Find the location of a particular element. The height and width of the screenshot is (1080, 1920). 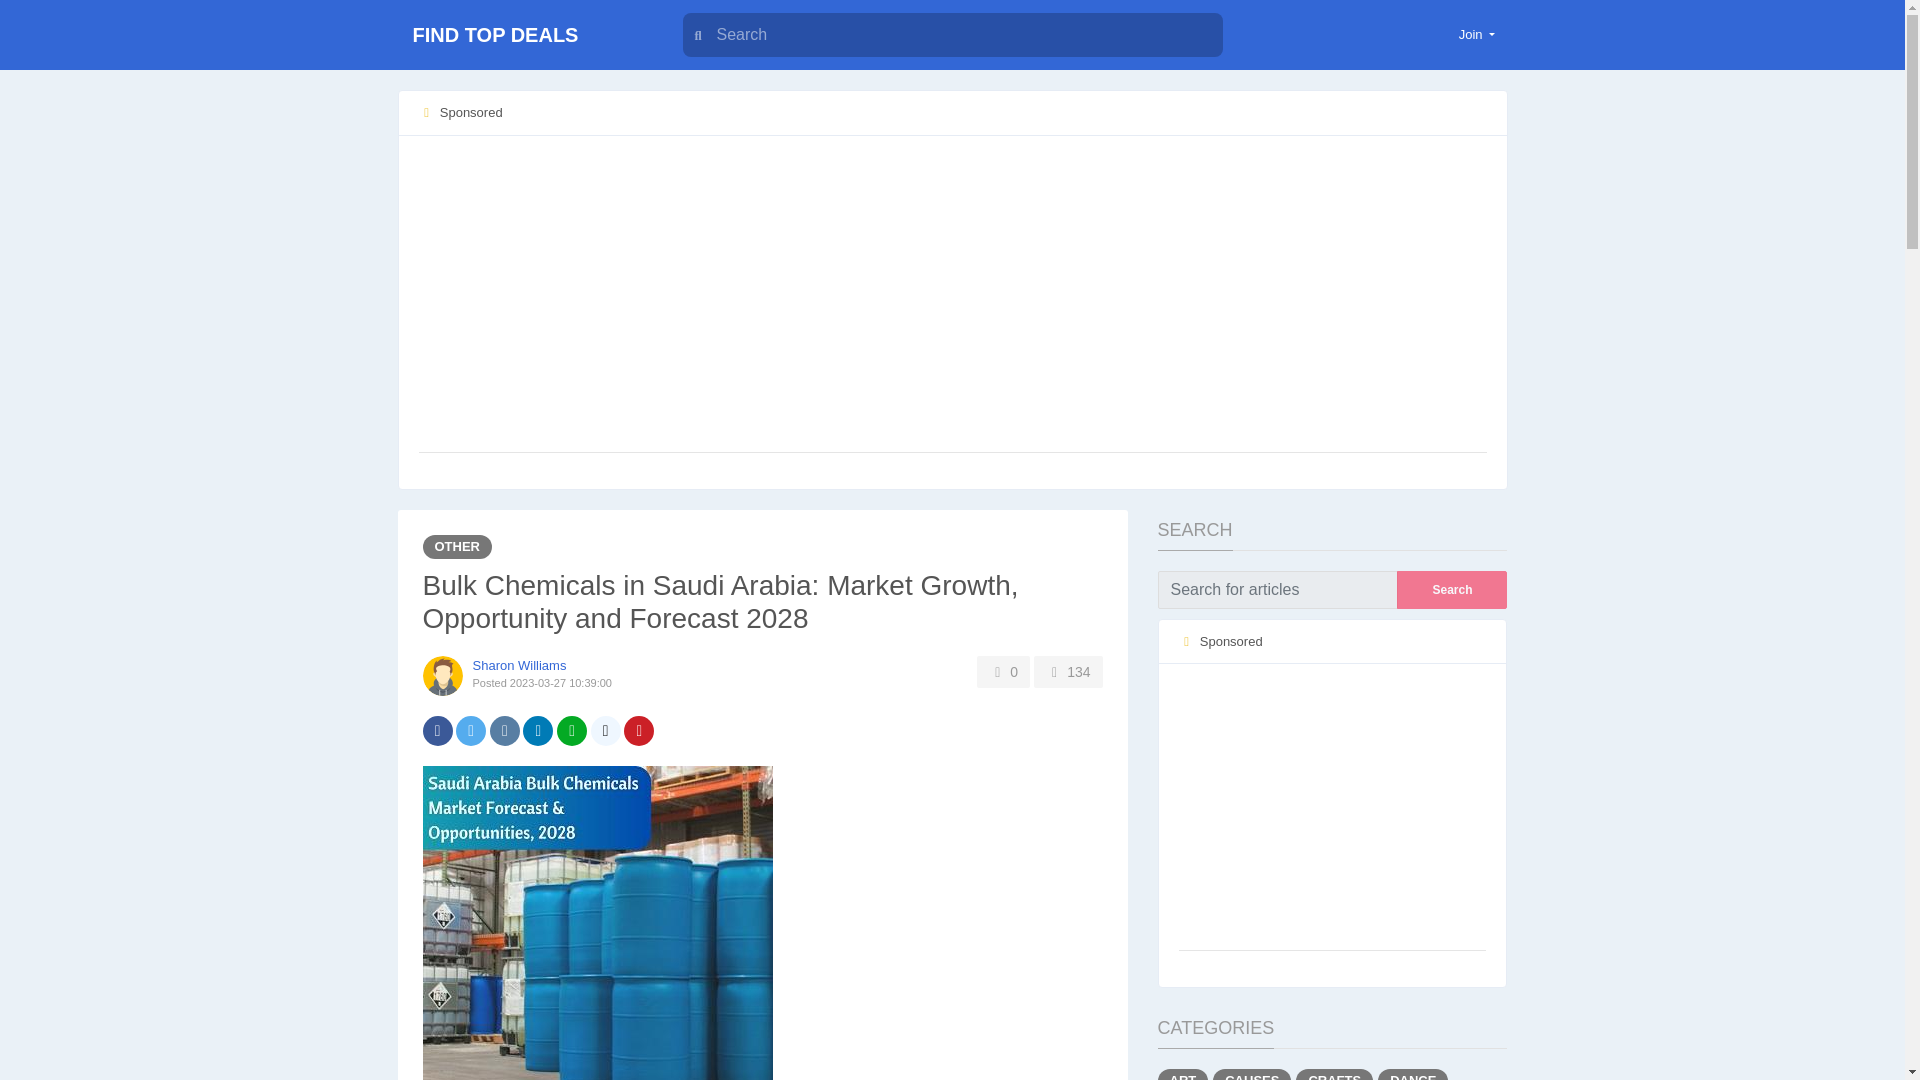

CAUSES is located at coordinates (1252, 1074).